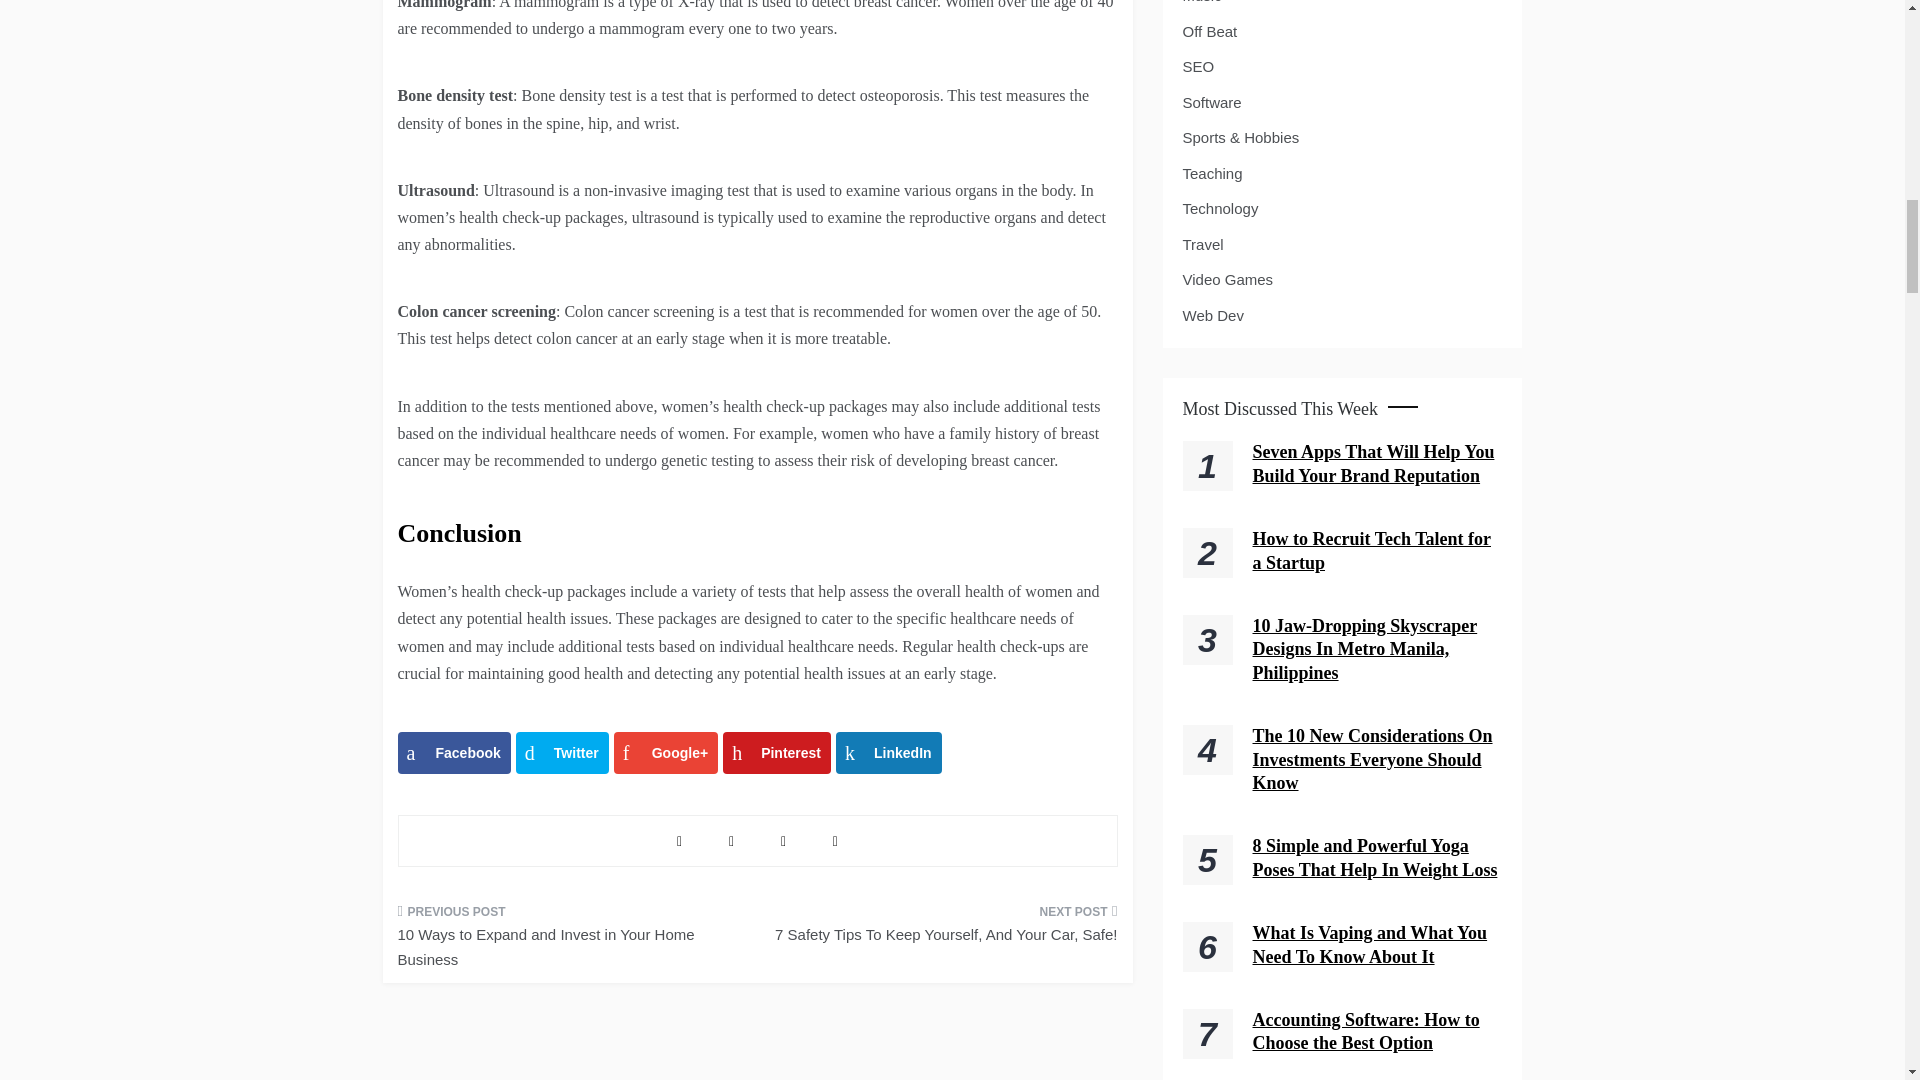 Image resolution: width=1920 pixels, height=1080 pixels. Describe the element at coordinates (570, 942) in the screenshot. I see `10 Ways to Expand and Invest in Your Home Business` at that location.